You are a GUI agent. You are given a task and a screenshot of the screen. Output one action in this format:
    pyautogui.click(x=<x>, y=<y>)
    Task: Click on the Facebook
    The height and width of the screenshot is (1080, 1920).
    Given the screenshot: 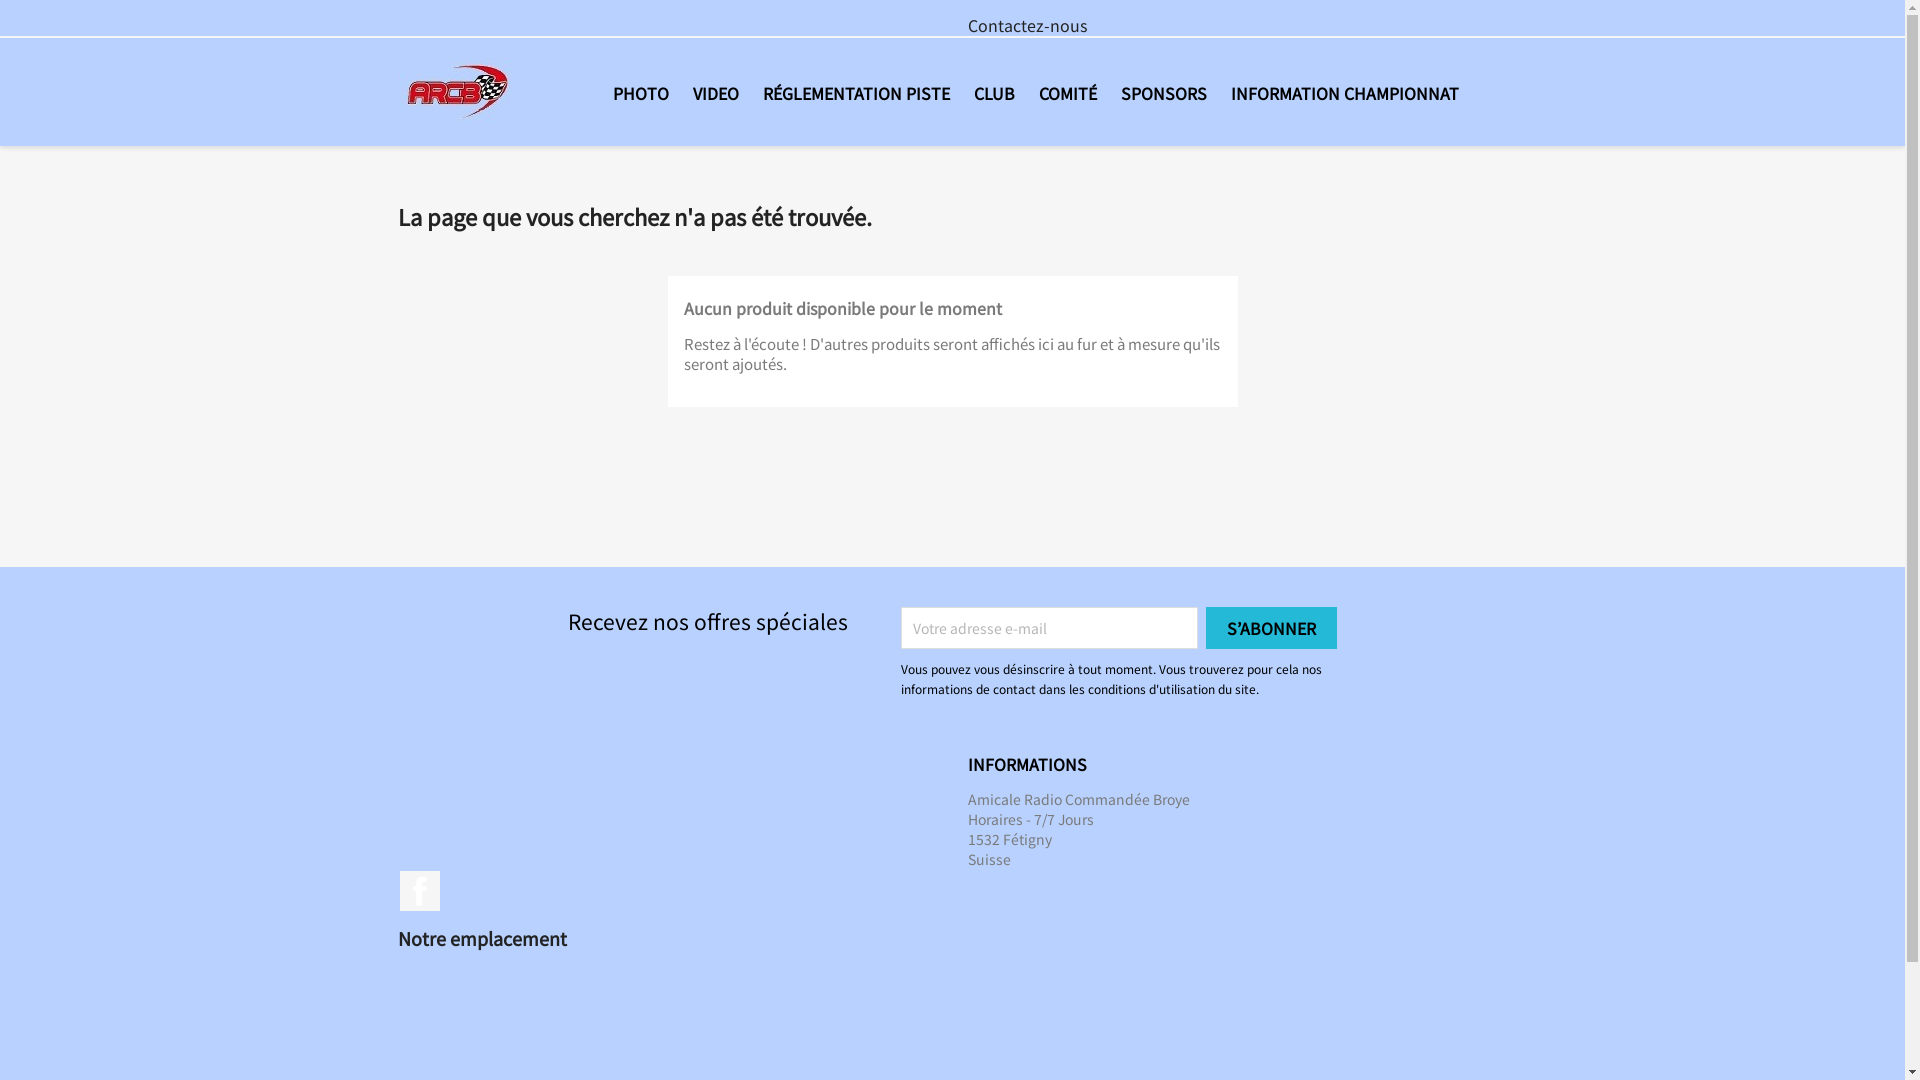 What is the action you would take?
    pyautogui.click(x=420, y=891)
    